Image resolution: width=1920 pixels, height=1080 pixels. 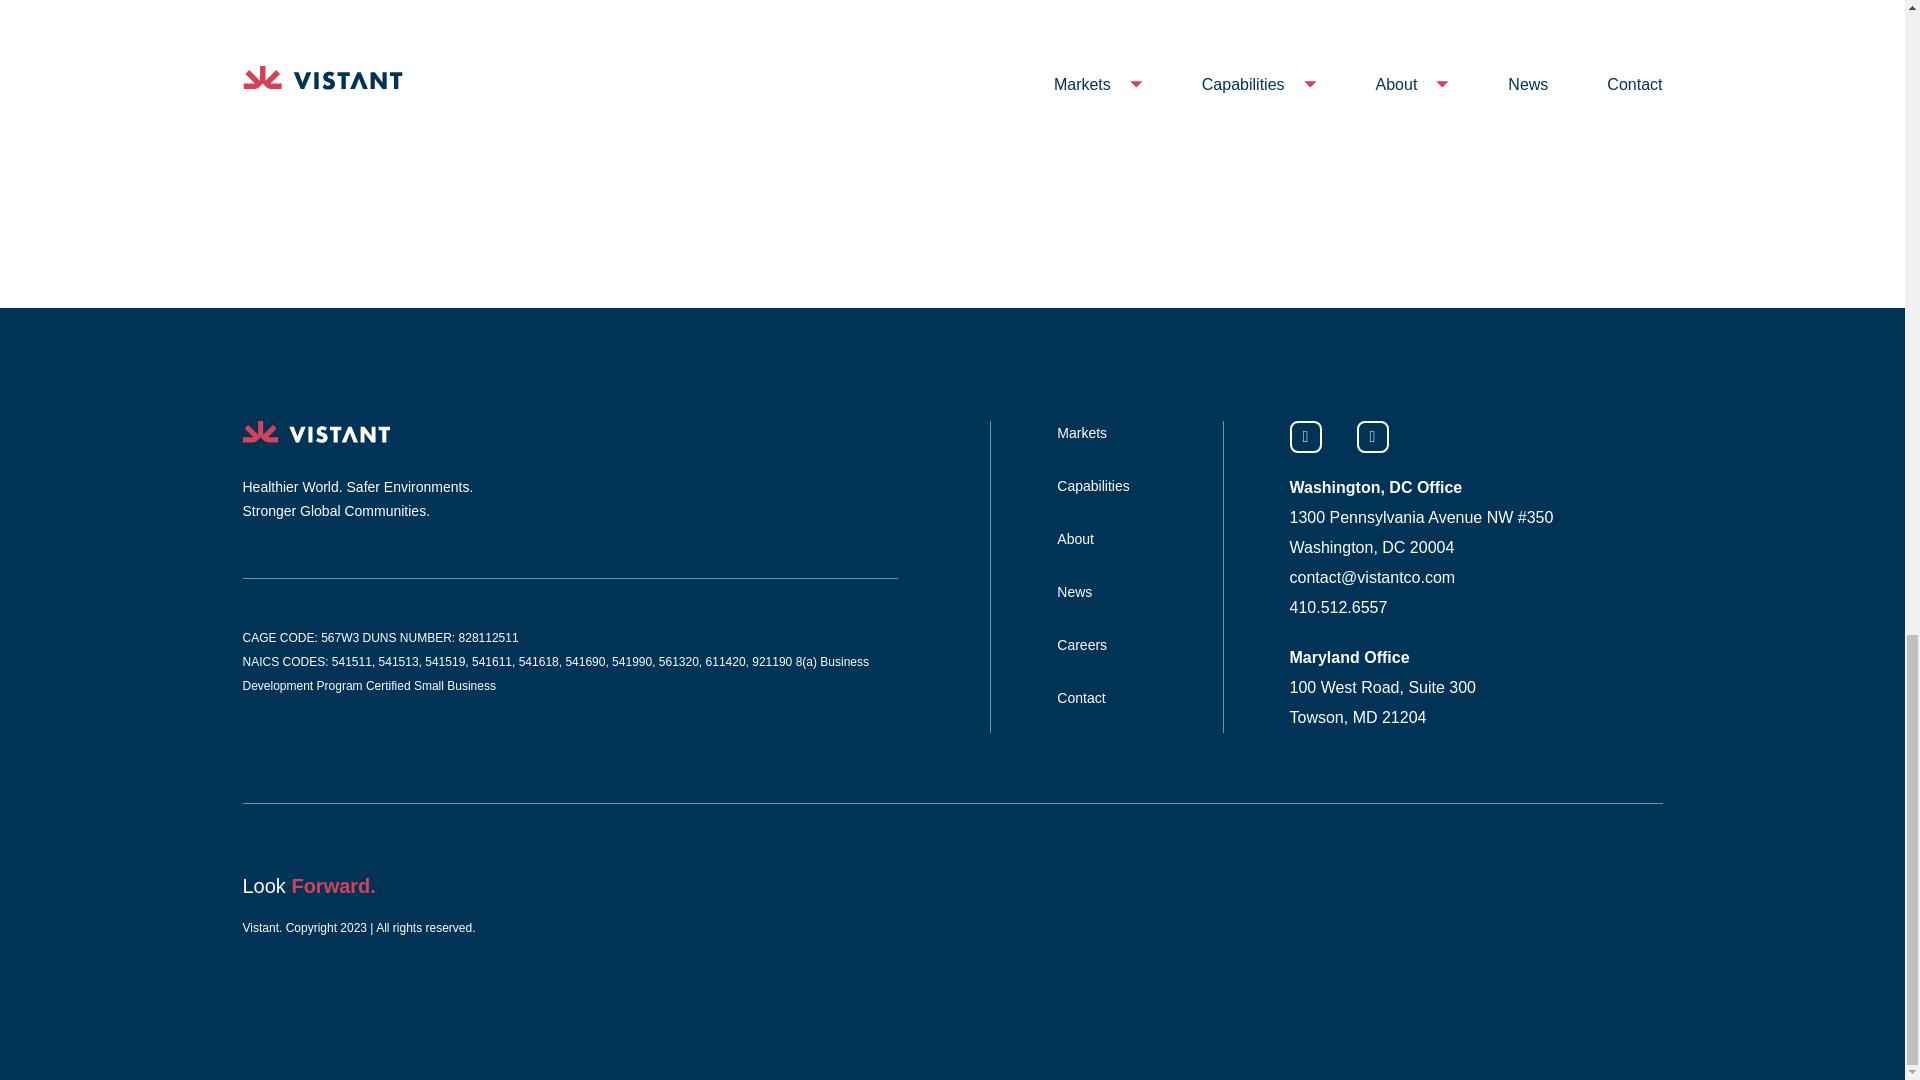 What do you see at coordinates (1074, 592) in the screenshot?
I see `News` at bounding box center [1074, 592].